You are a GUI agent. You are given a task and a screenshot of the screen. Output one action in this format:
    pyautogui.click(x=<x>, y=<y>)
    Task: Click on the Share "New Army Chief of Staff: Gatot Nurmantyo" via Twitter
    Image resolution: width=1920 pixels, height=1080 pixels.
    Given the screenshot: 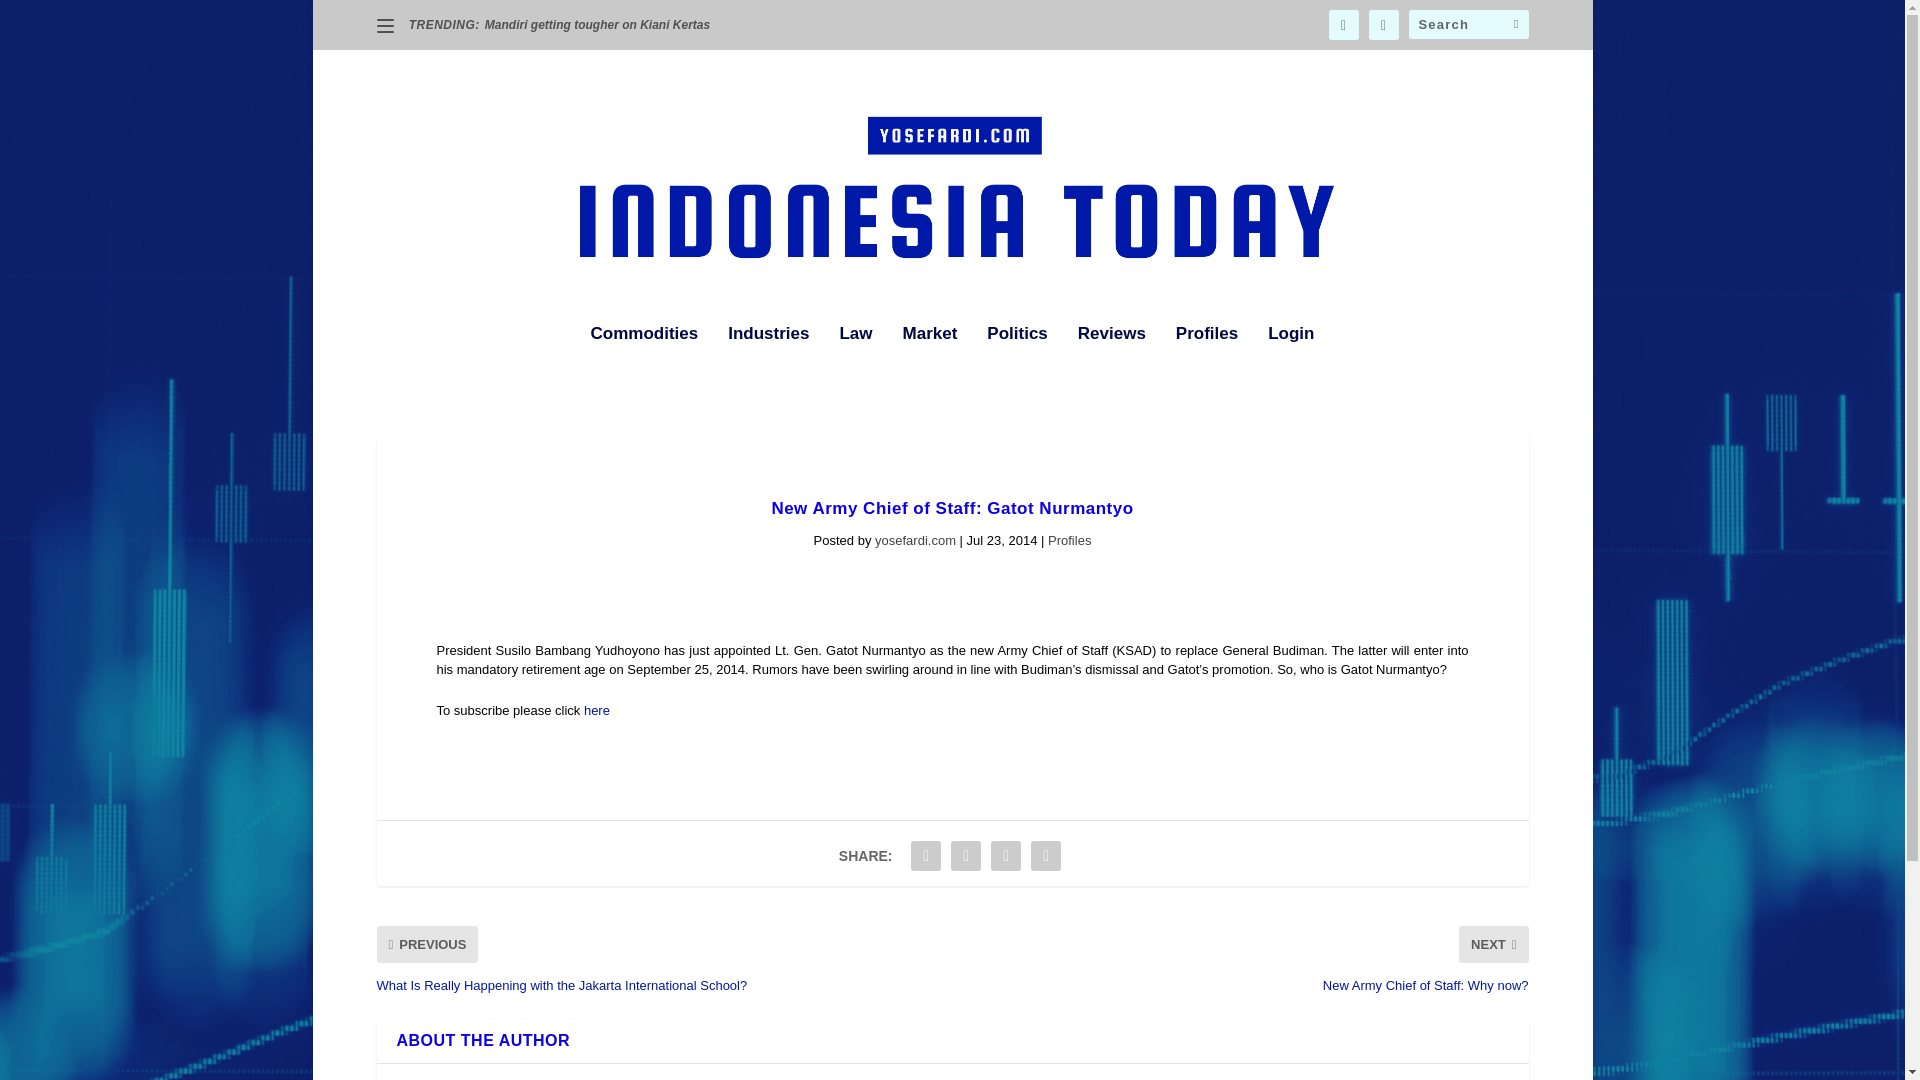 What is the action you would take?
    pyautogui.click(x=966, y=855)
    